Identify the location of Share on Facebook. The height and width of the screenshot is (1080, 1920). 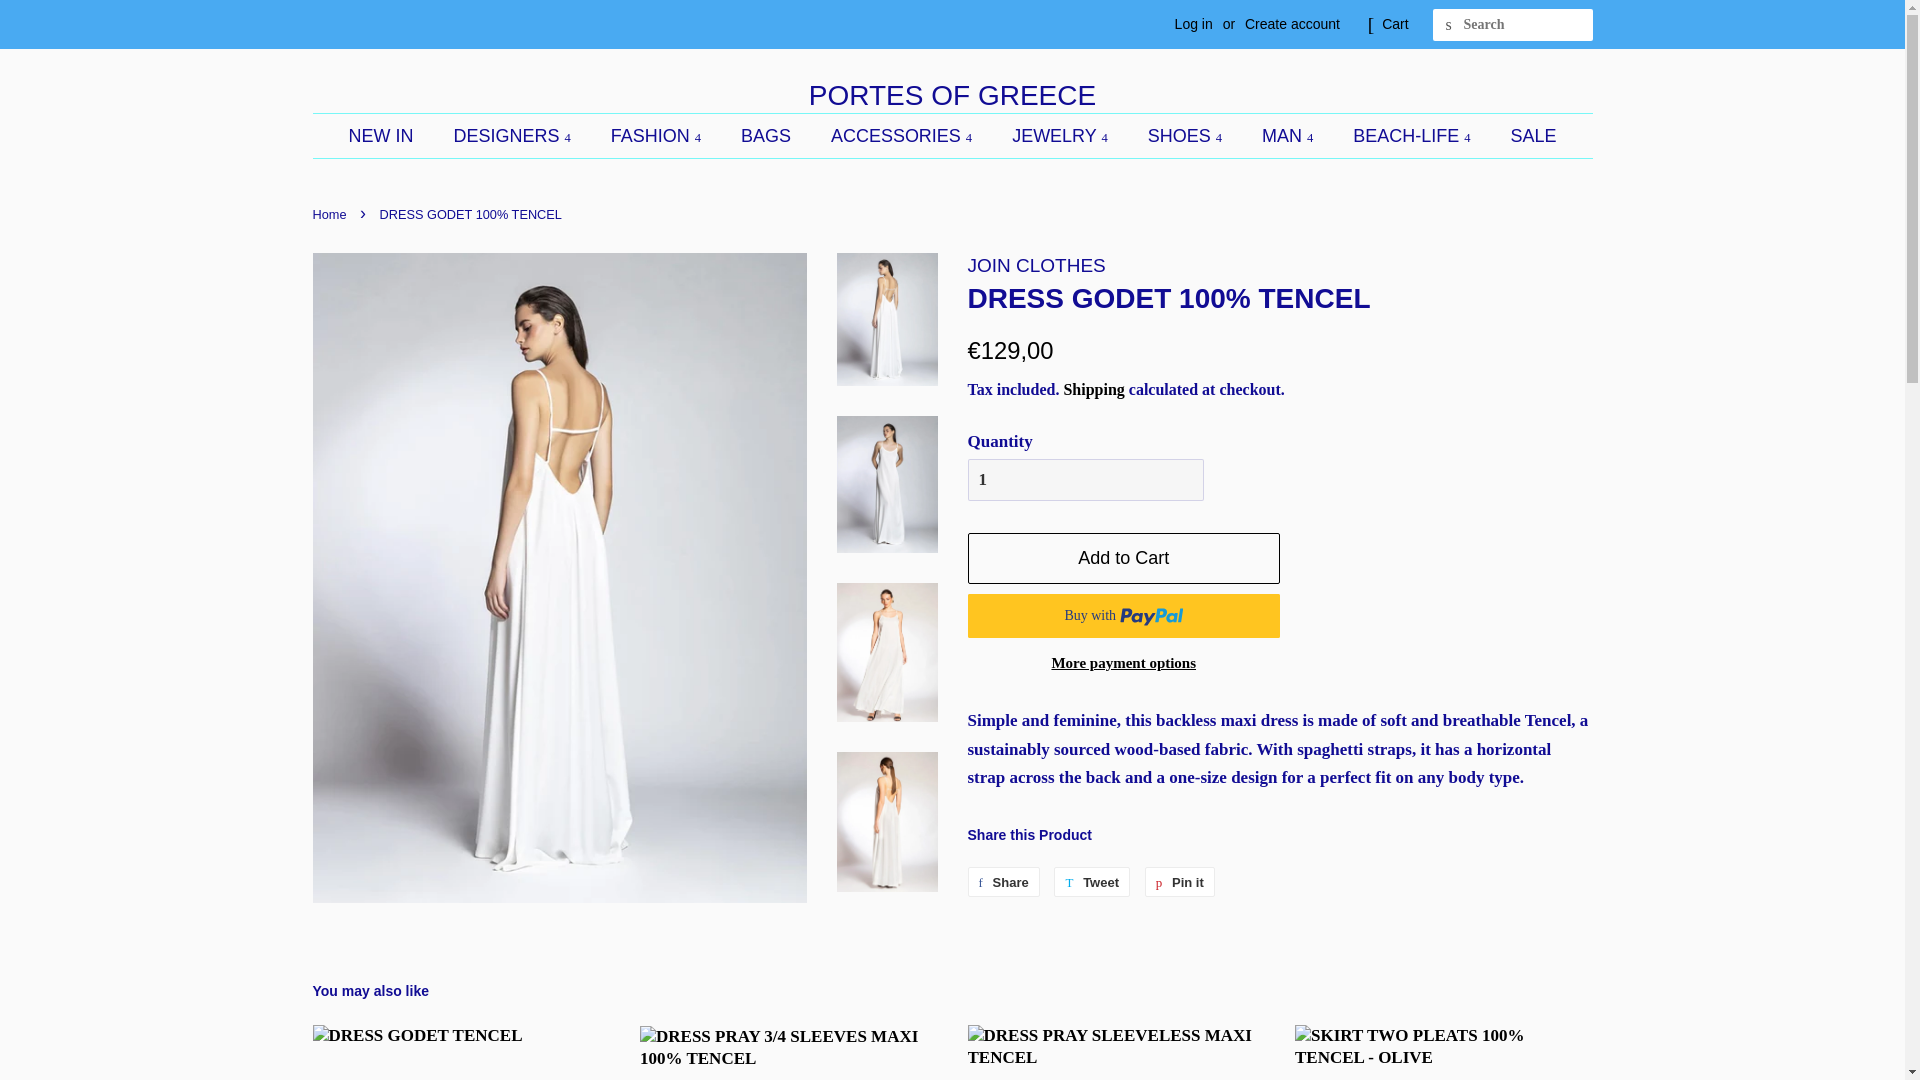
(1004, 882).